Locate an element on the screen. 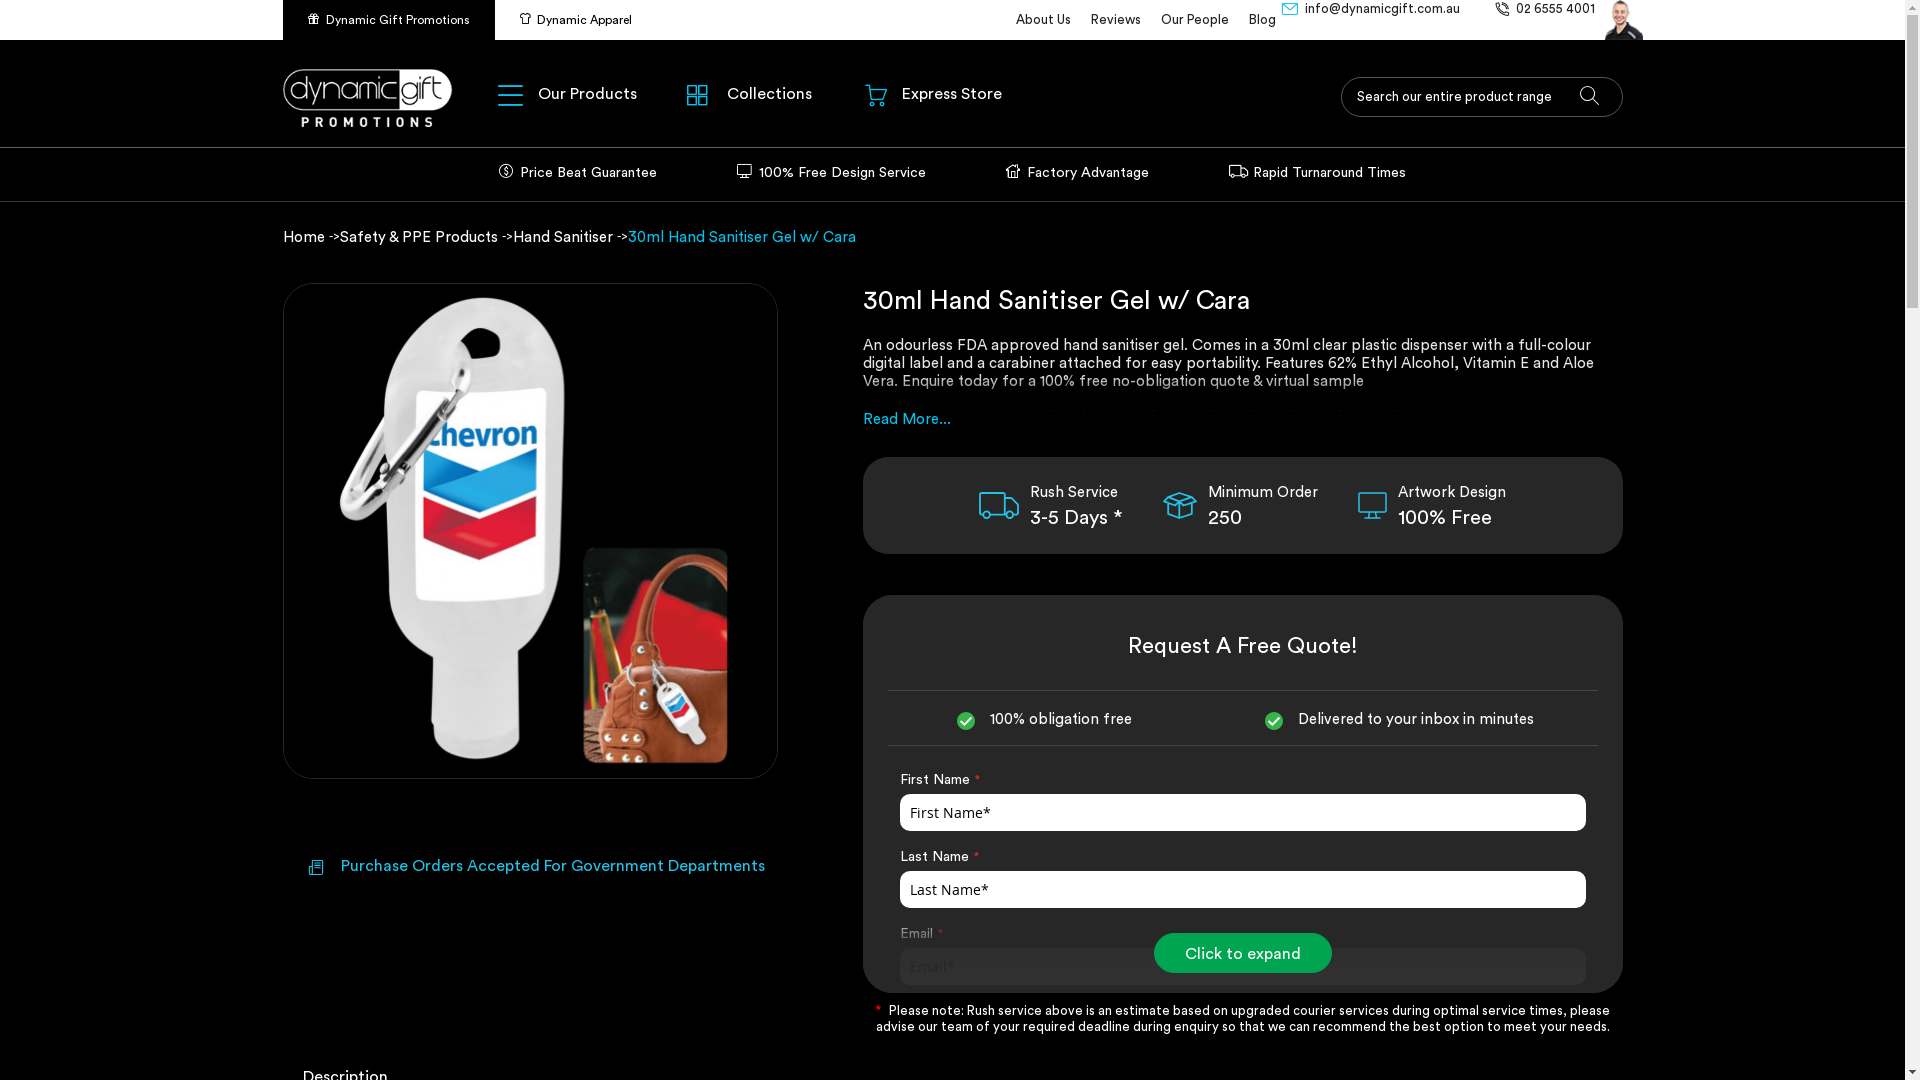 This screenshot has width=1920, height=1080.  Dynamic Apparel is located at coordinates (574, 20).